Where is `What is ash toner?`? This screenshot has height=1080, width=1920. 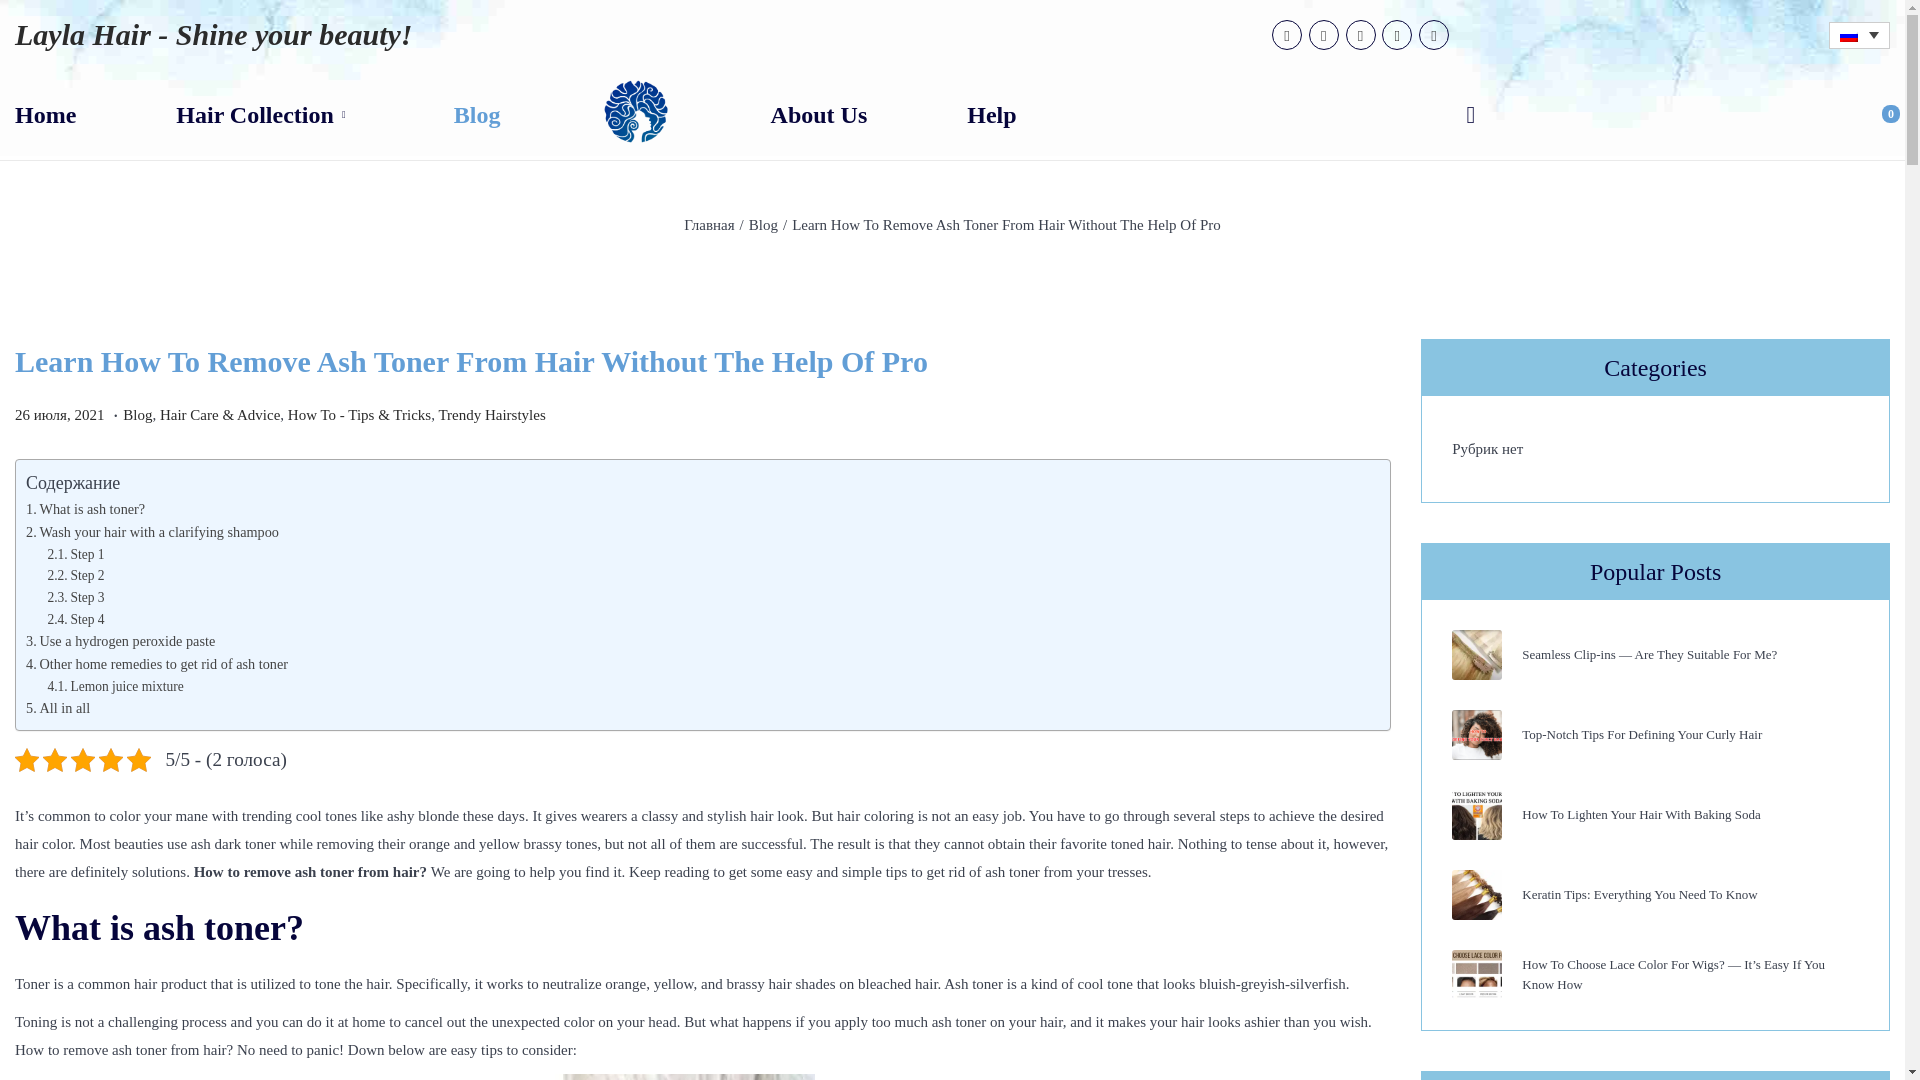
What is ash toner? is located at coordinates (86, 509).